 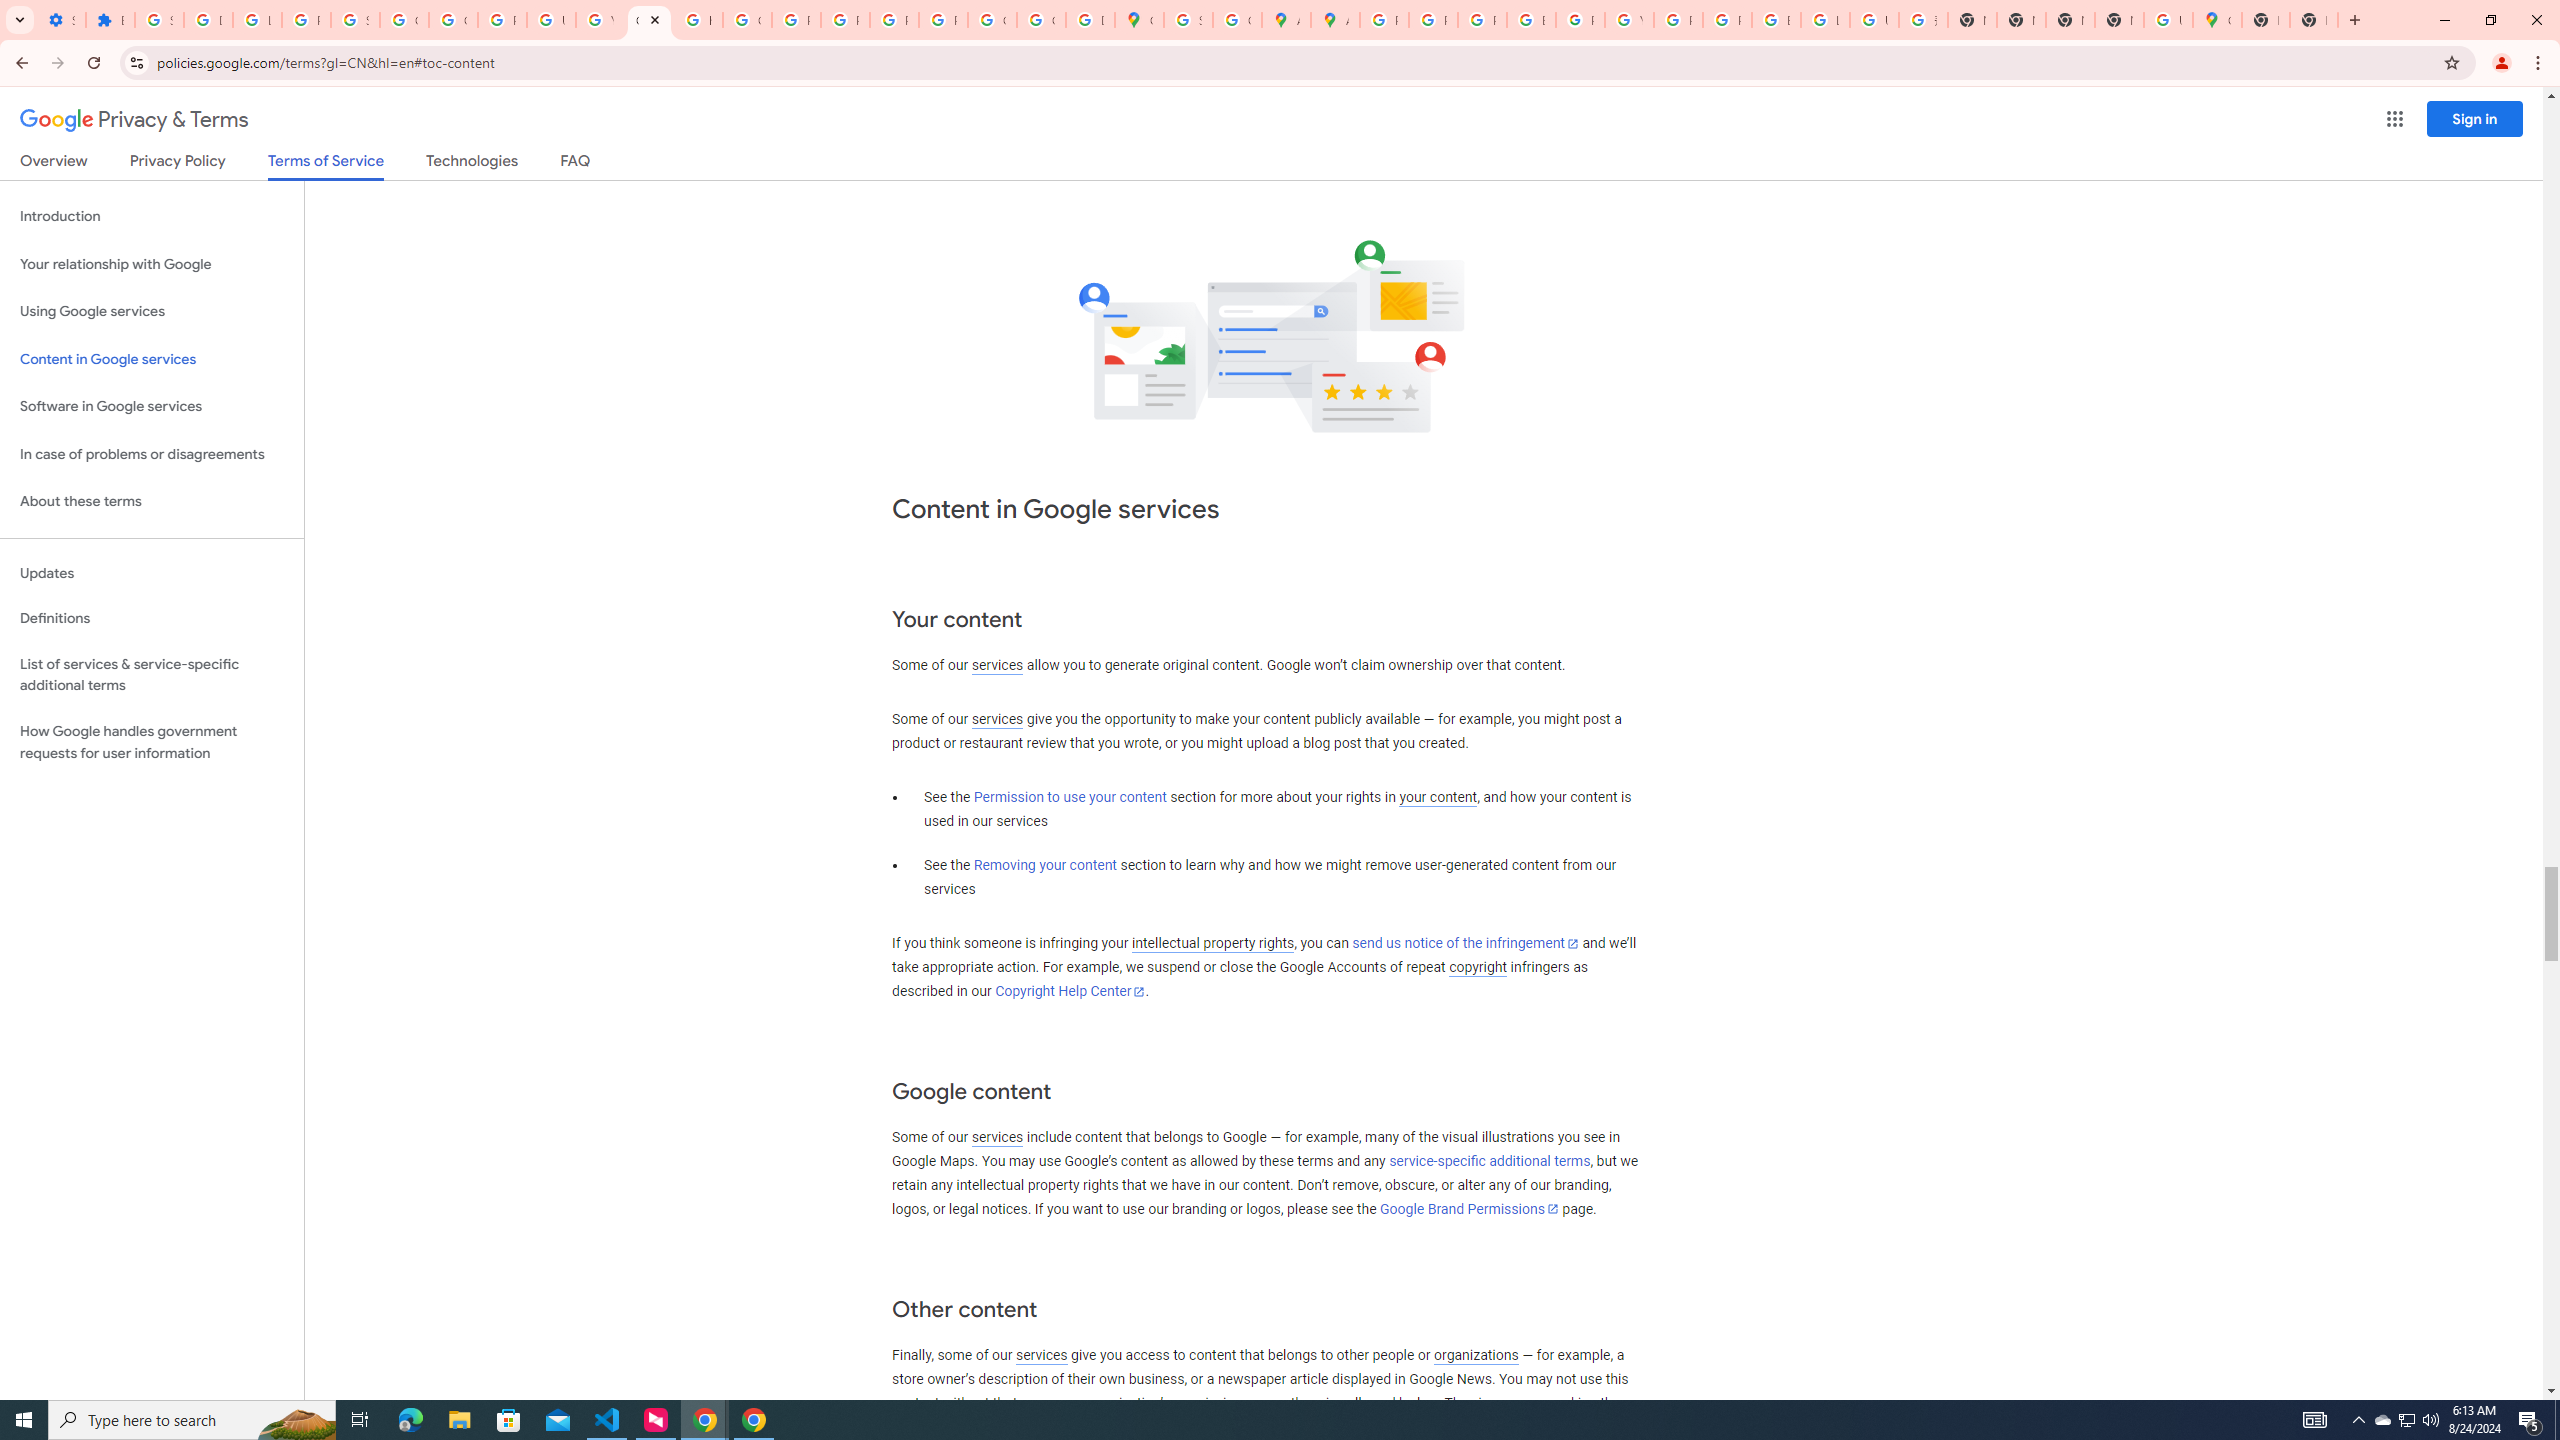 I want to click on How Google handles government requests for user information, so click(x=152, y=742).